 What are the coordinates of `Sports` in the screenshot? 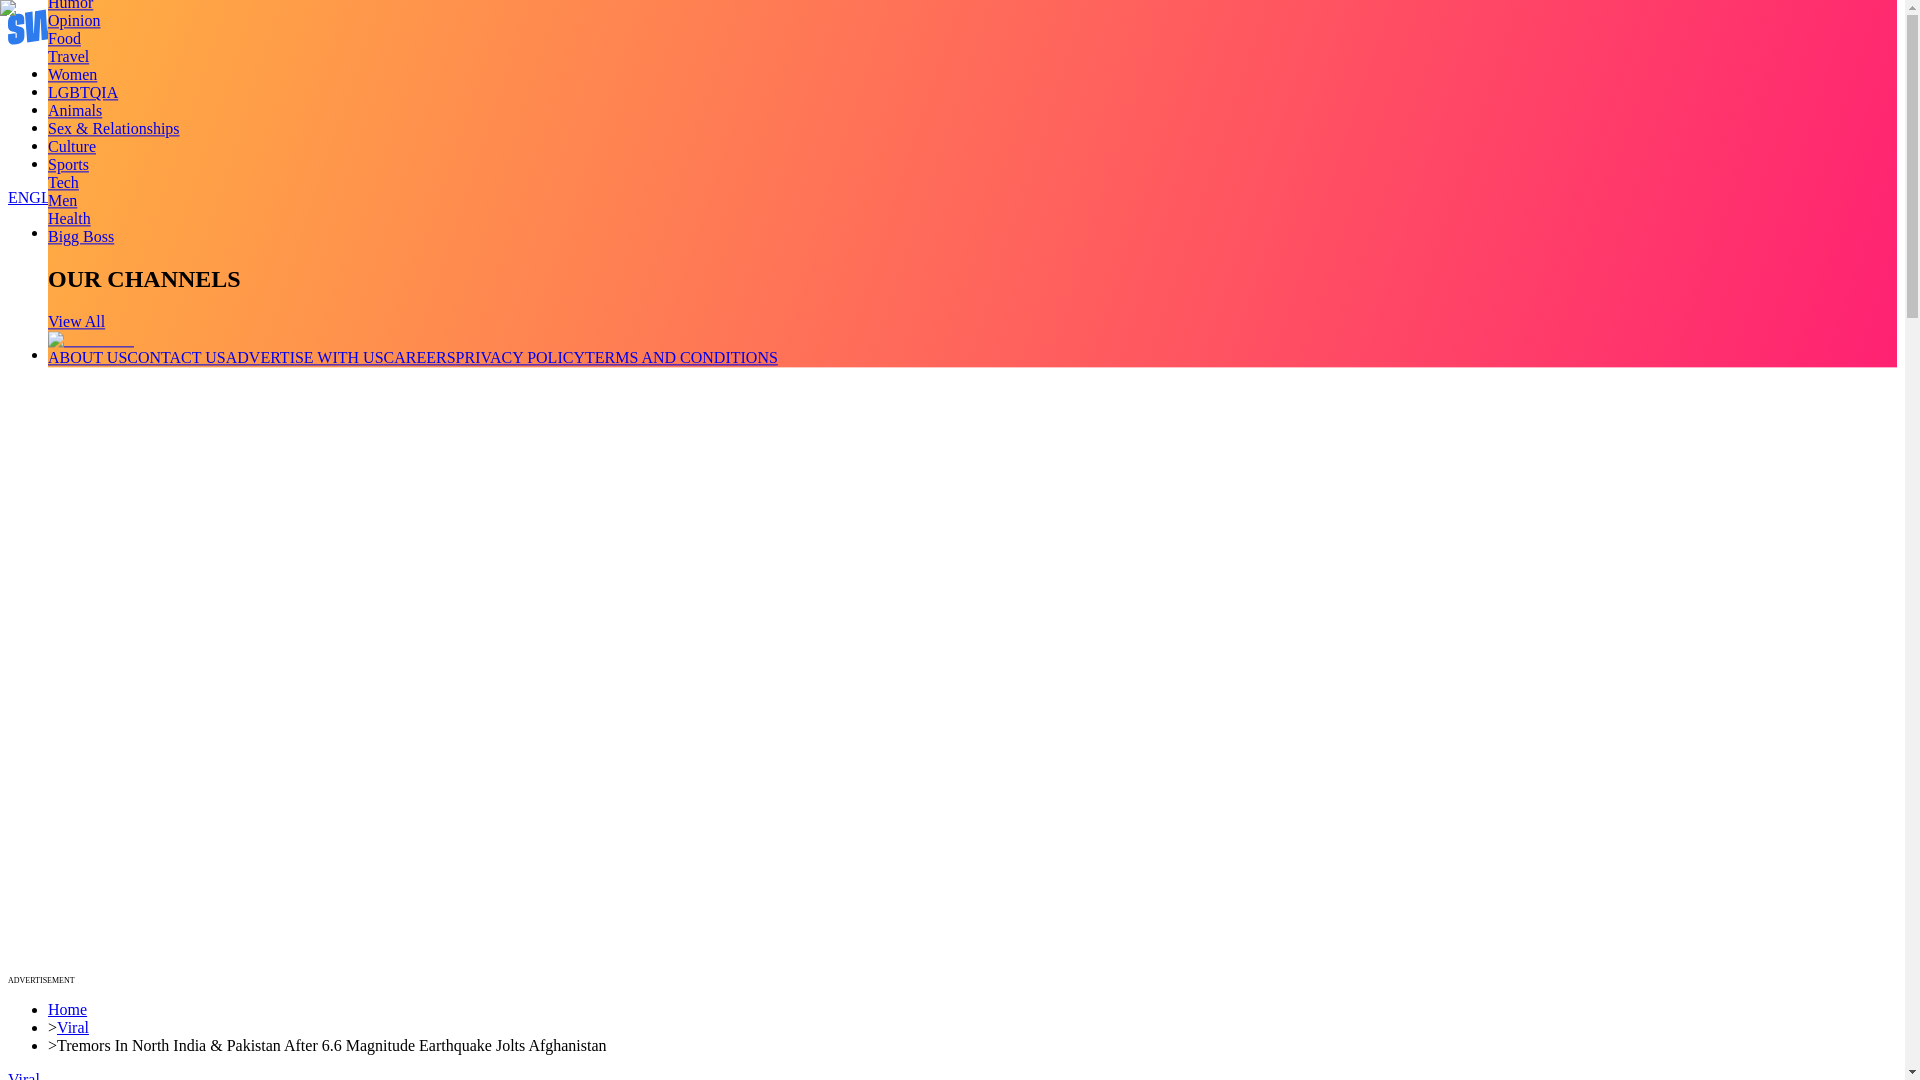 It's located at (68, 164).